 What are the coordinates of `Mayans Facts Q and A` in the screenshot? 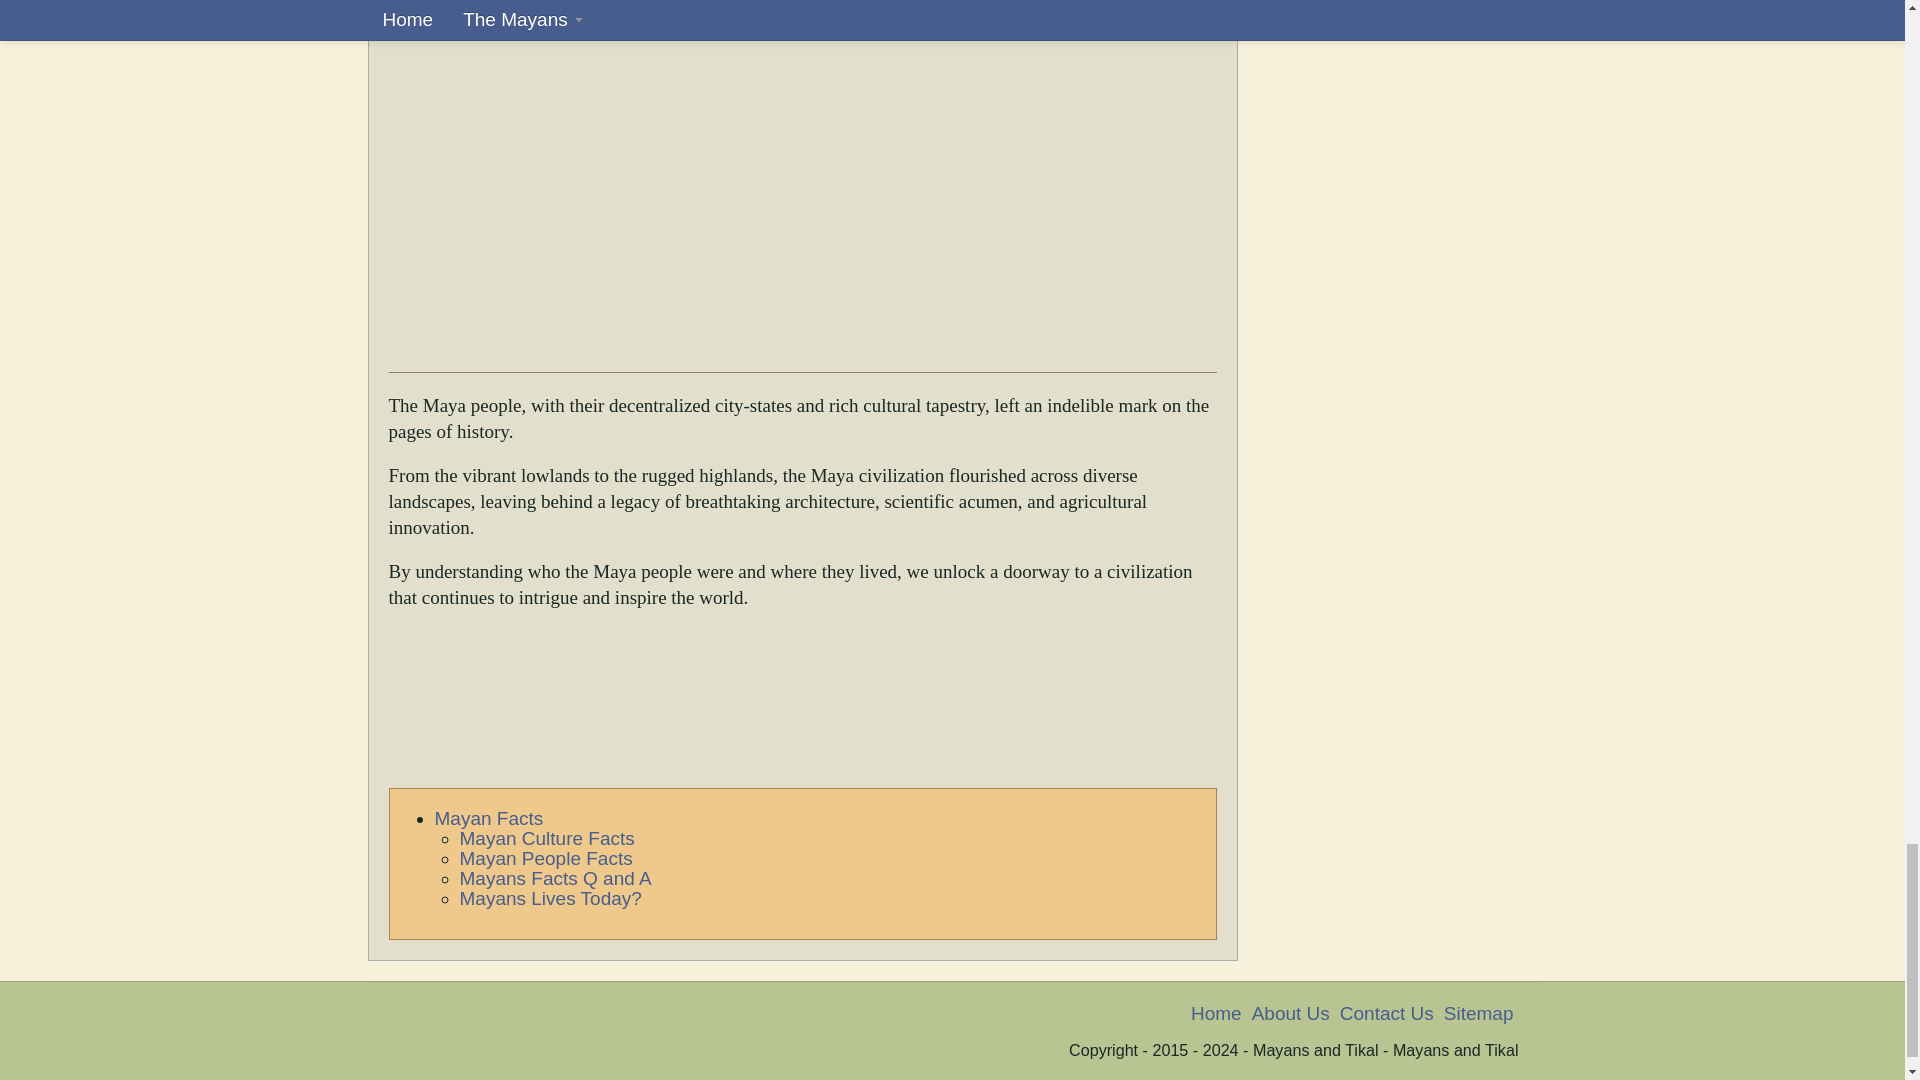 It's located at (556, 878).